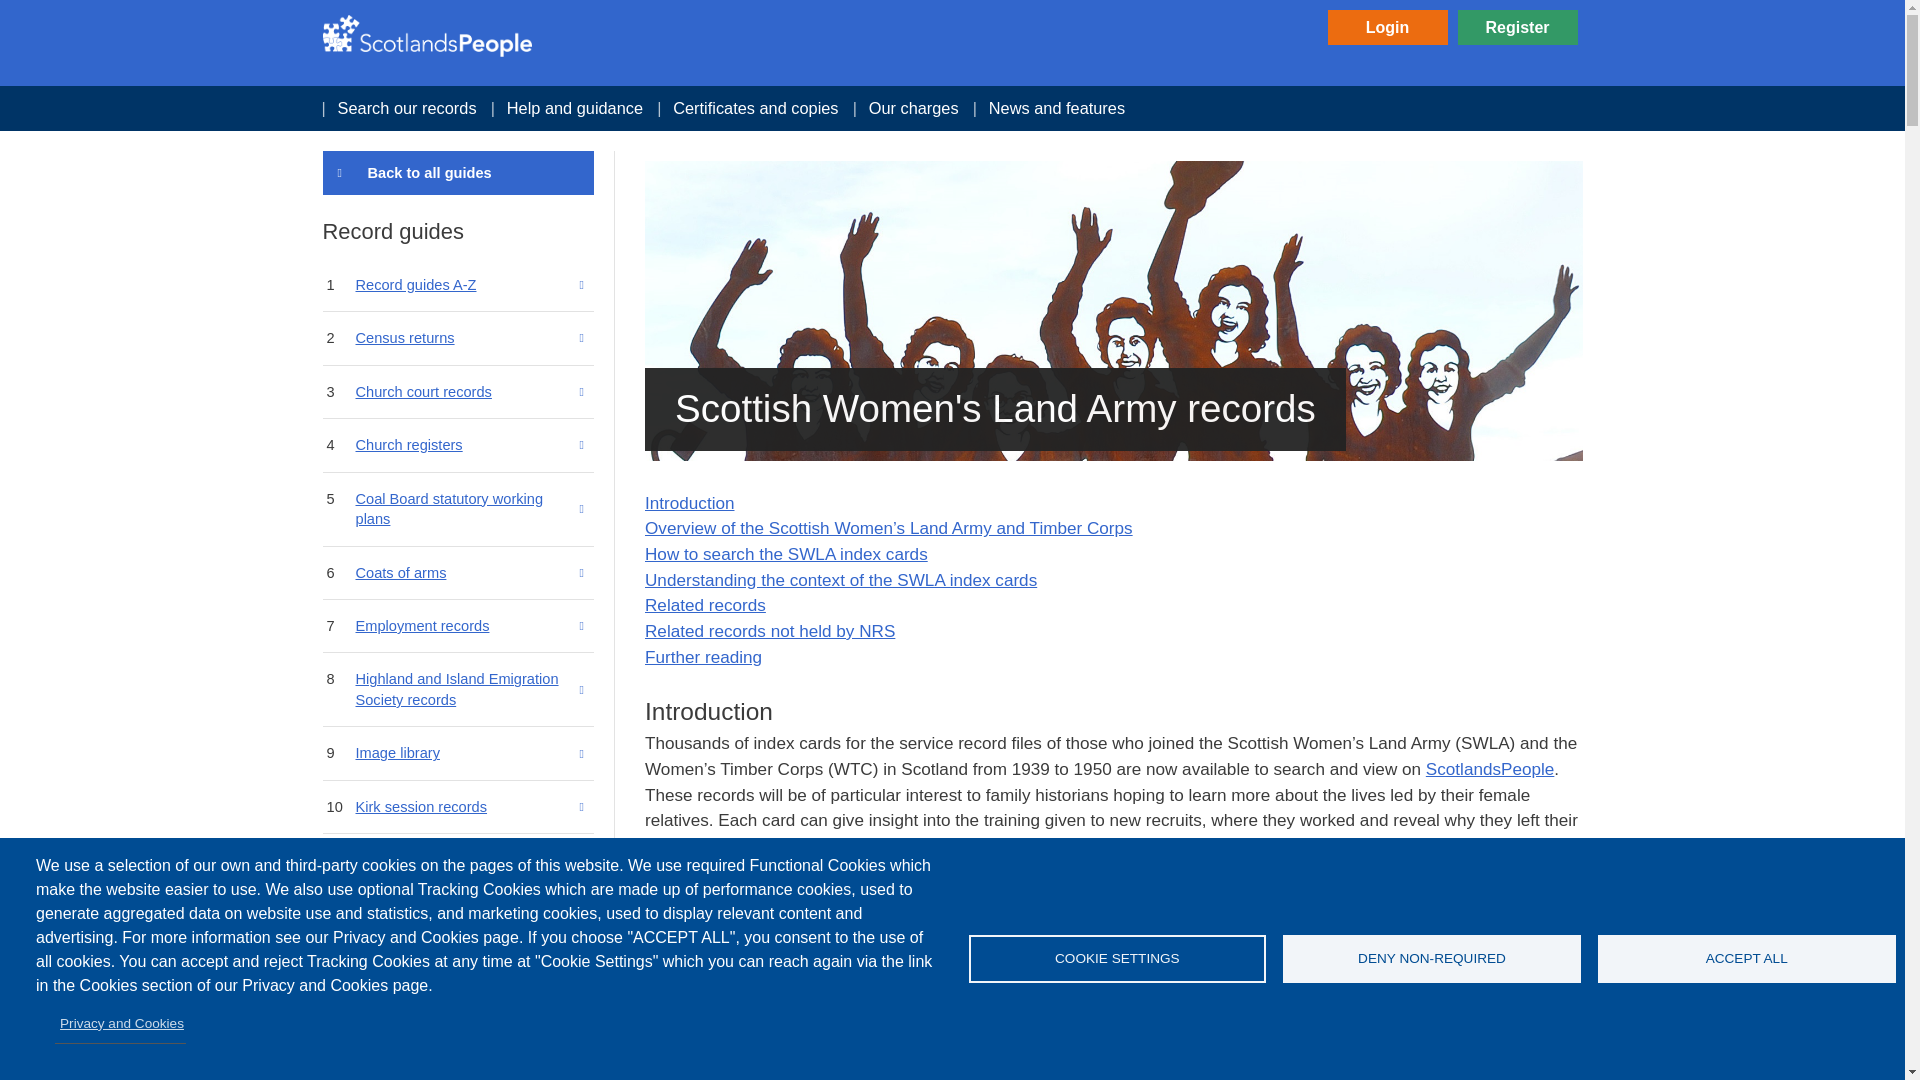 The height and width of the screenshot is (1080, 1920). Describe the element at coordinates (952, 2) in the screenshot. I see `Skip to main content` at that location.